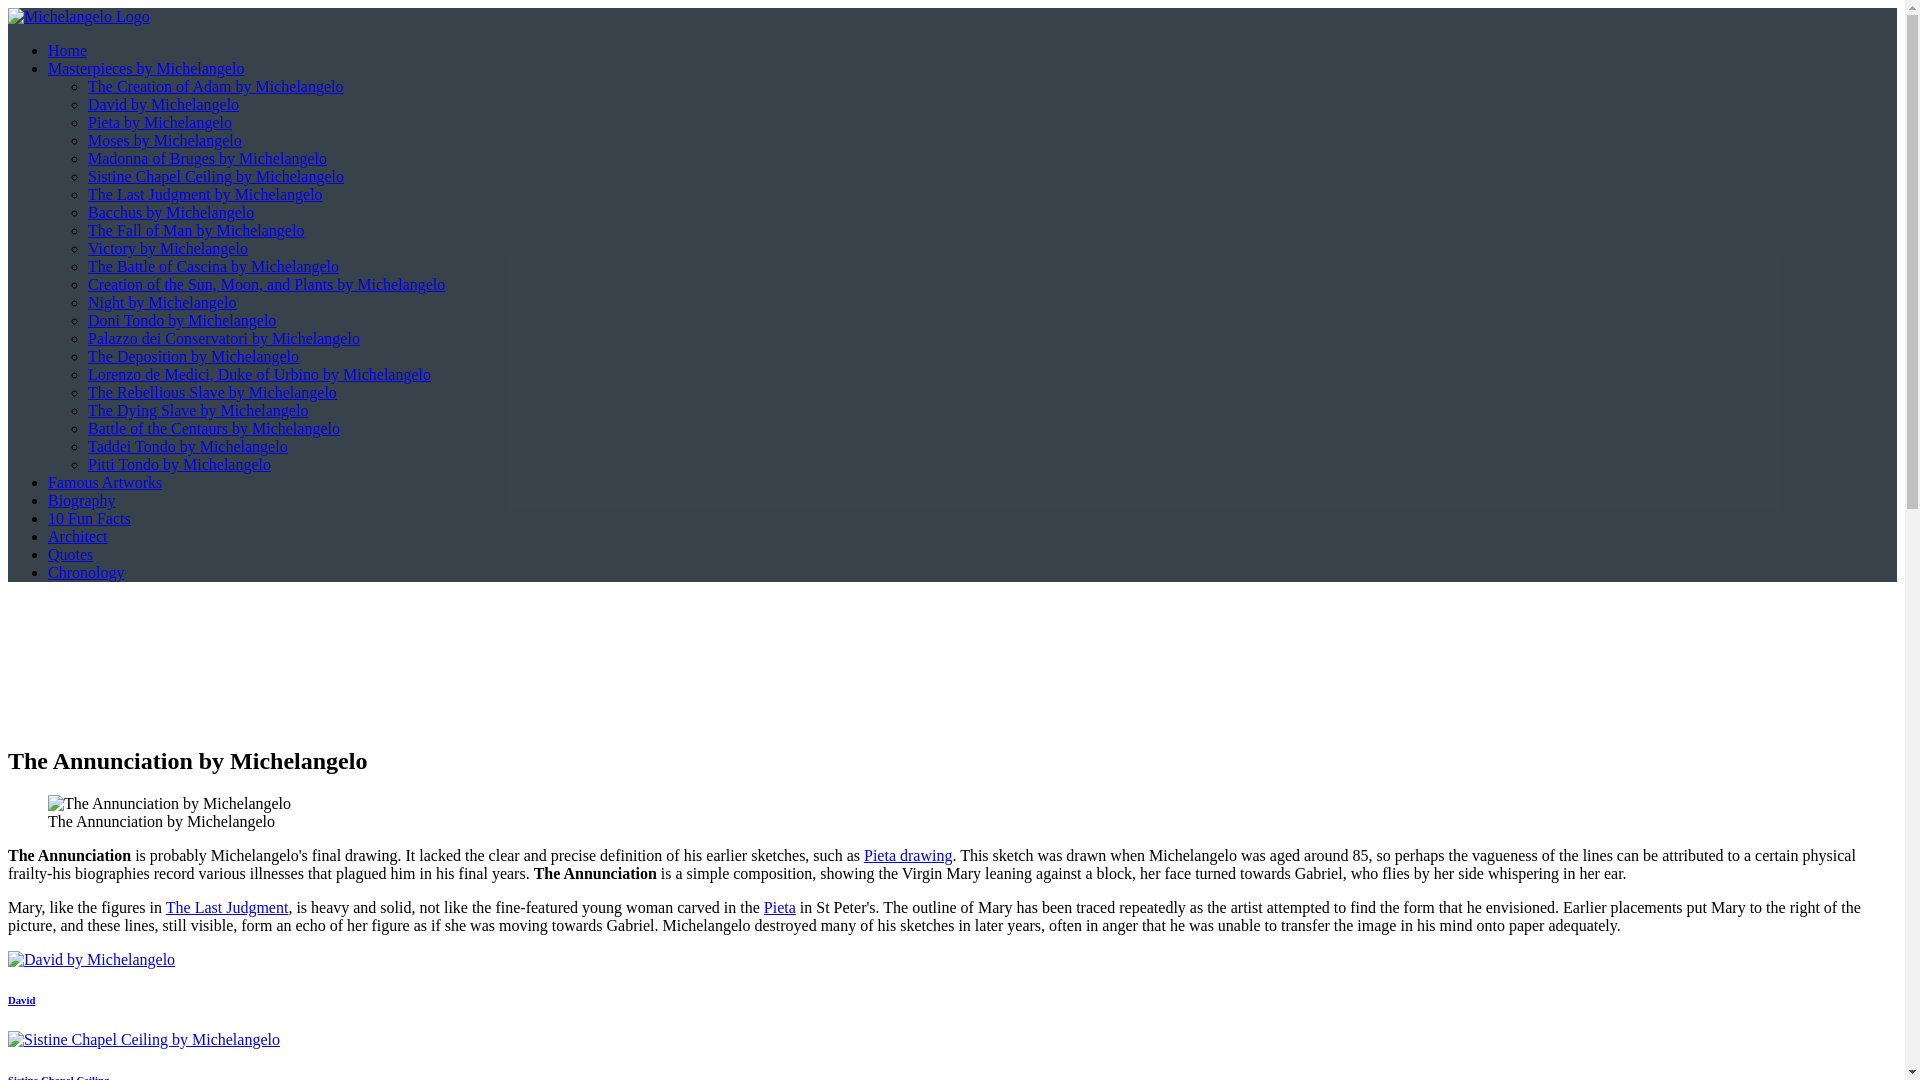  I want to click on Bacchus by Michelangelo, so click(170, 212).